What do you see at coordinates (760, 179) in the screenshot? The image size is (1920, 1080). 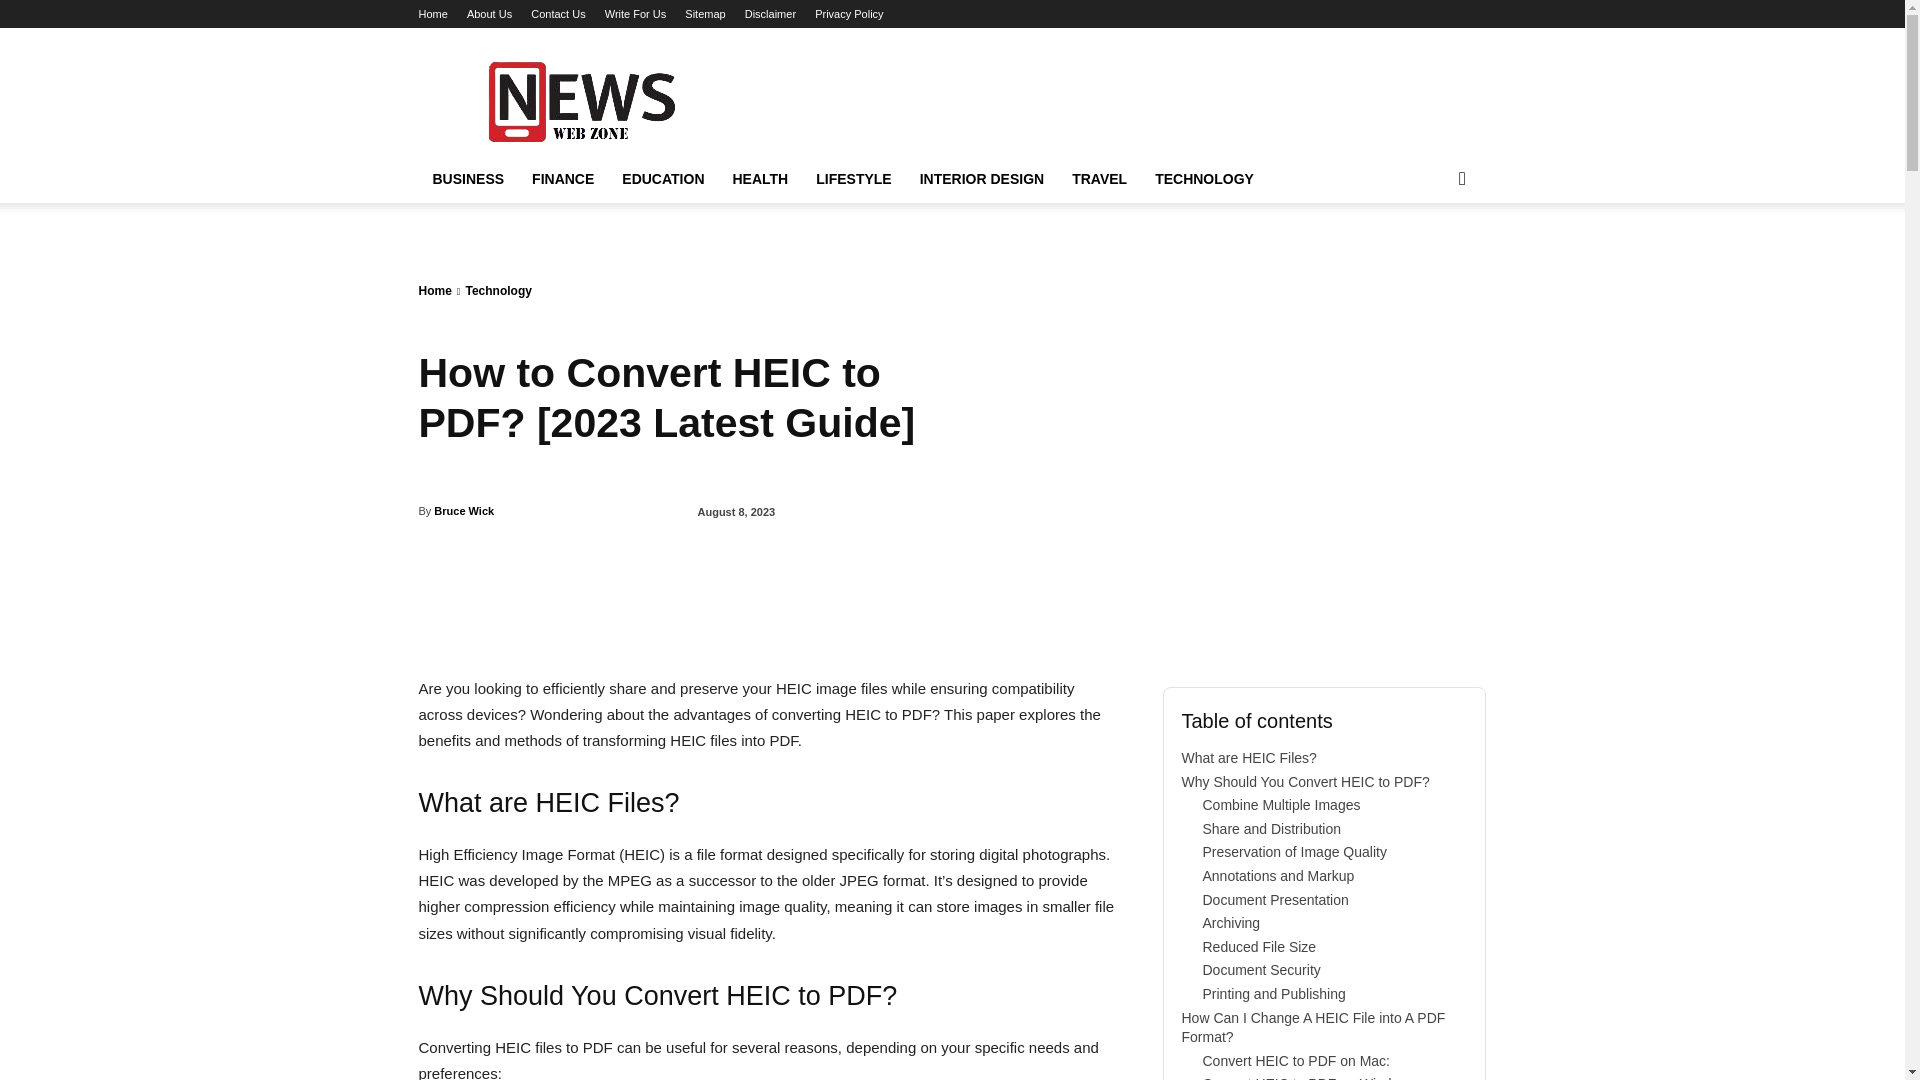 I see `HEALTH` at bounding box center [760, 179].